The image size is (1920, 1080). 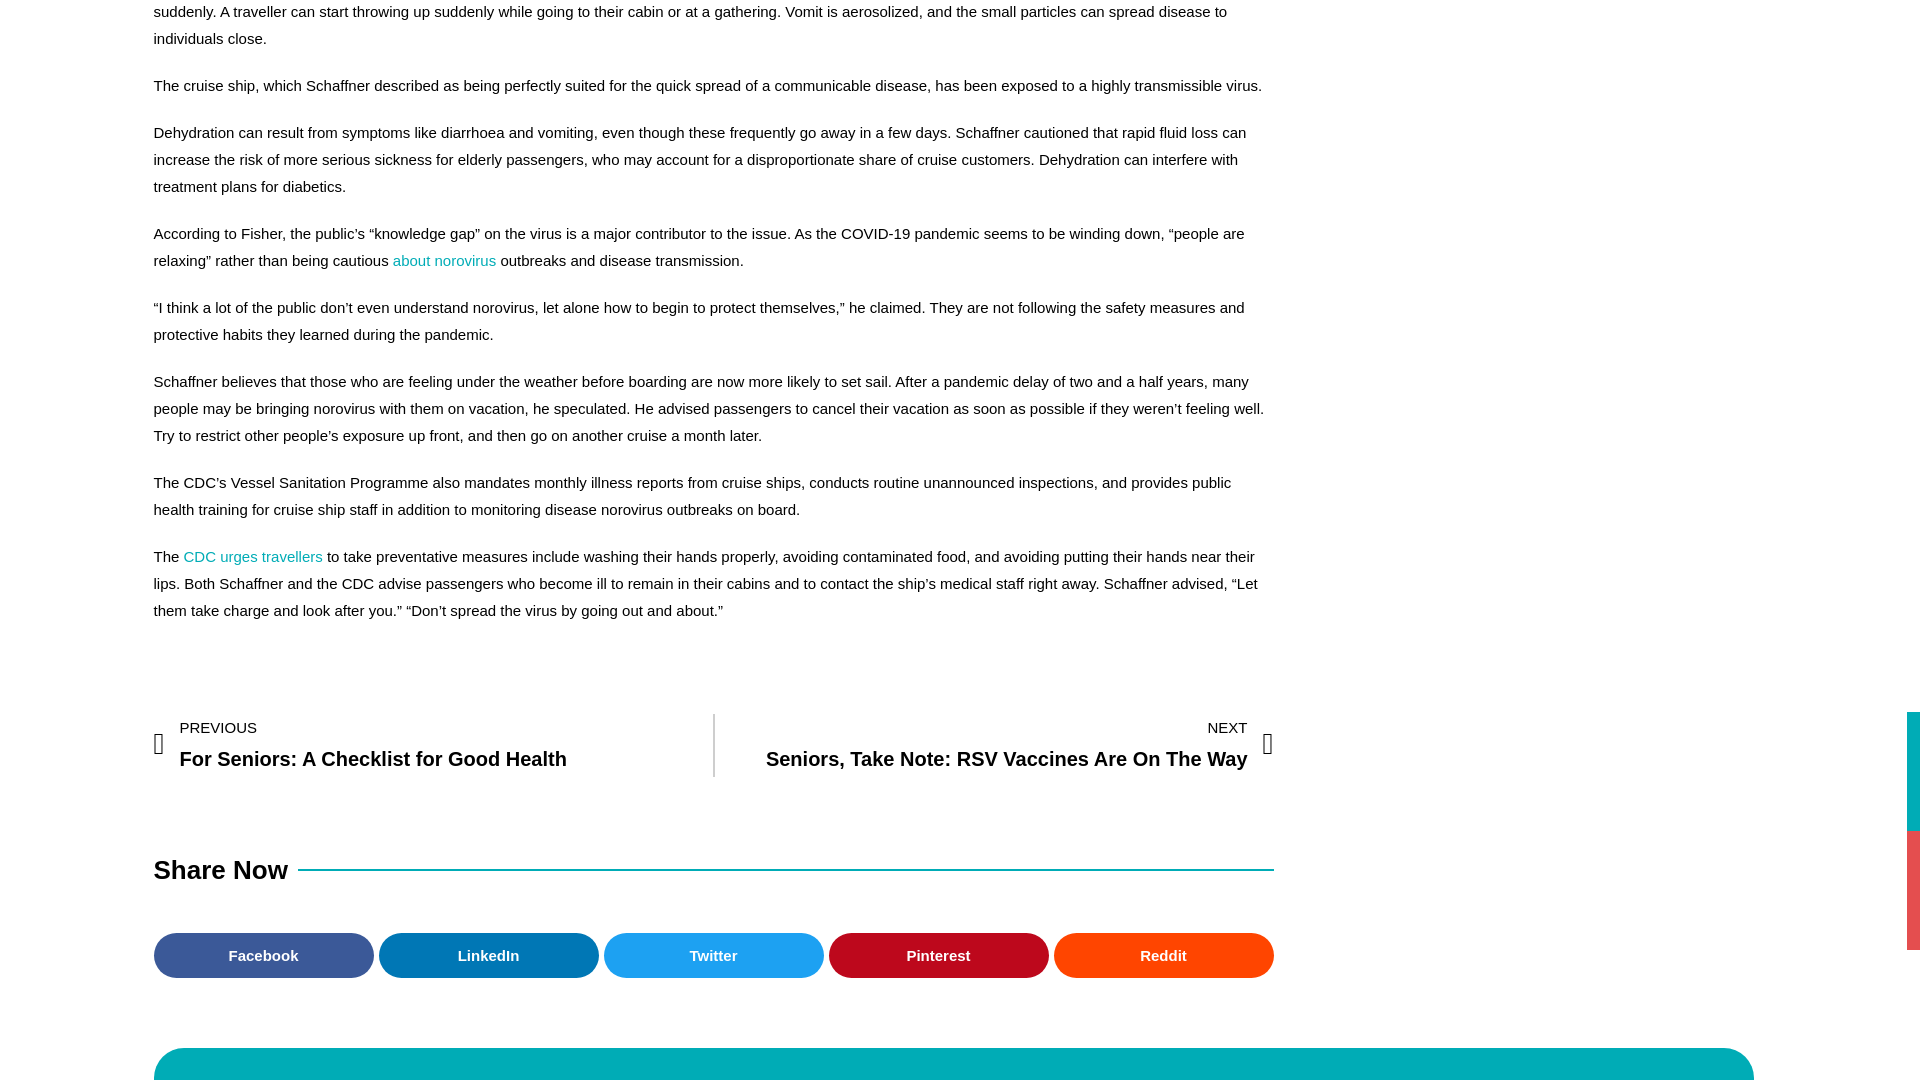 What do you see at coordinates (432, 744) in the screenshot?
I see `CDC urges travellers` at bounding box center [432, 744].